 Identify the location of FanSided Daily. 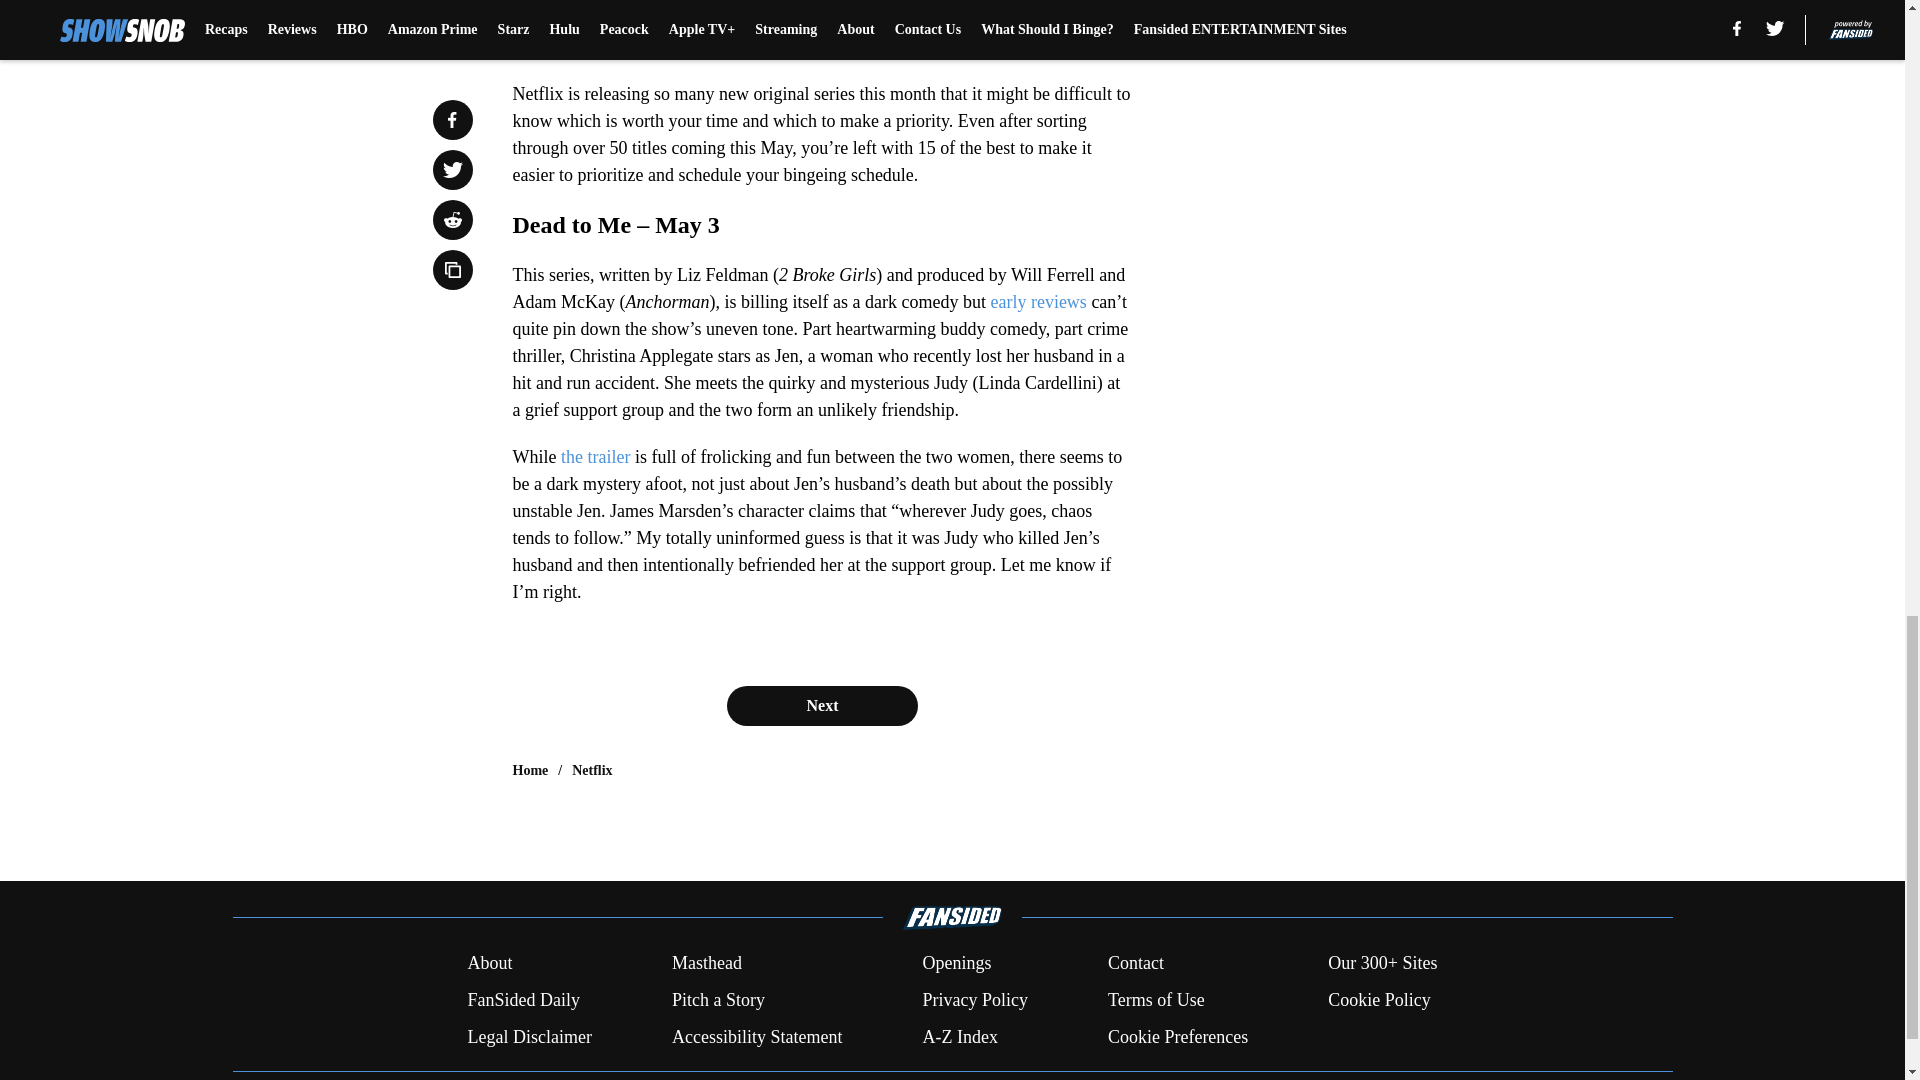
(522, 1000).